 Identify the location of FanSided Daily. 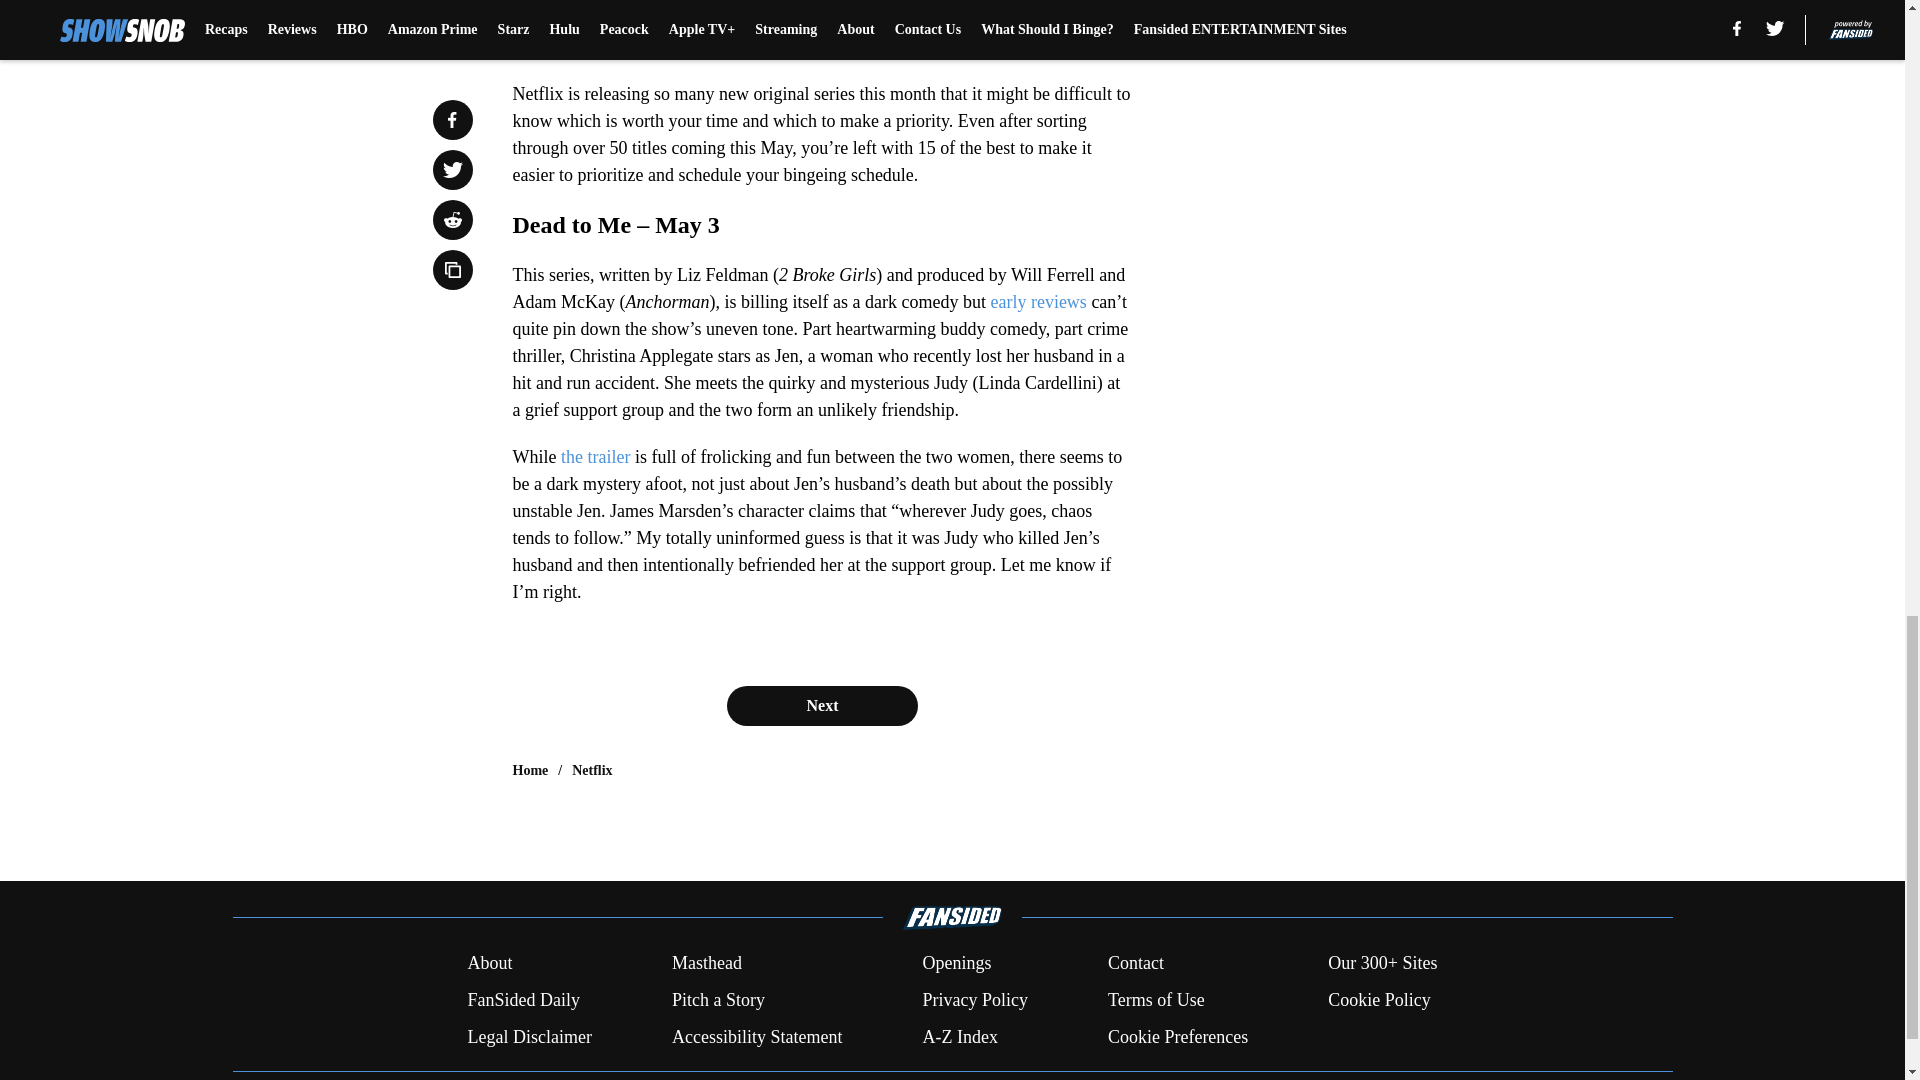
(522, 1000).